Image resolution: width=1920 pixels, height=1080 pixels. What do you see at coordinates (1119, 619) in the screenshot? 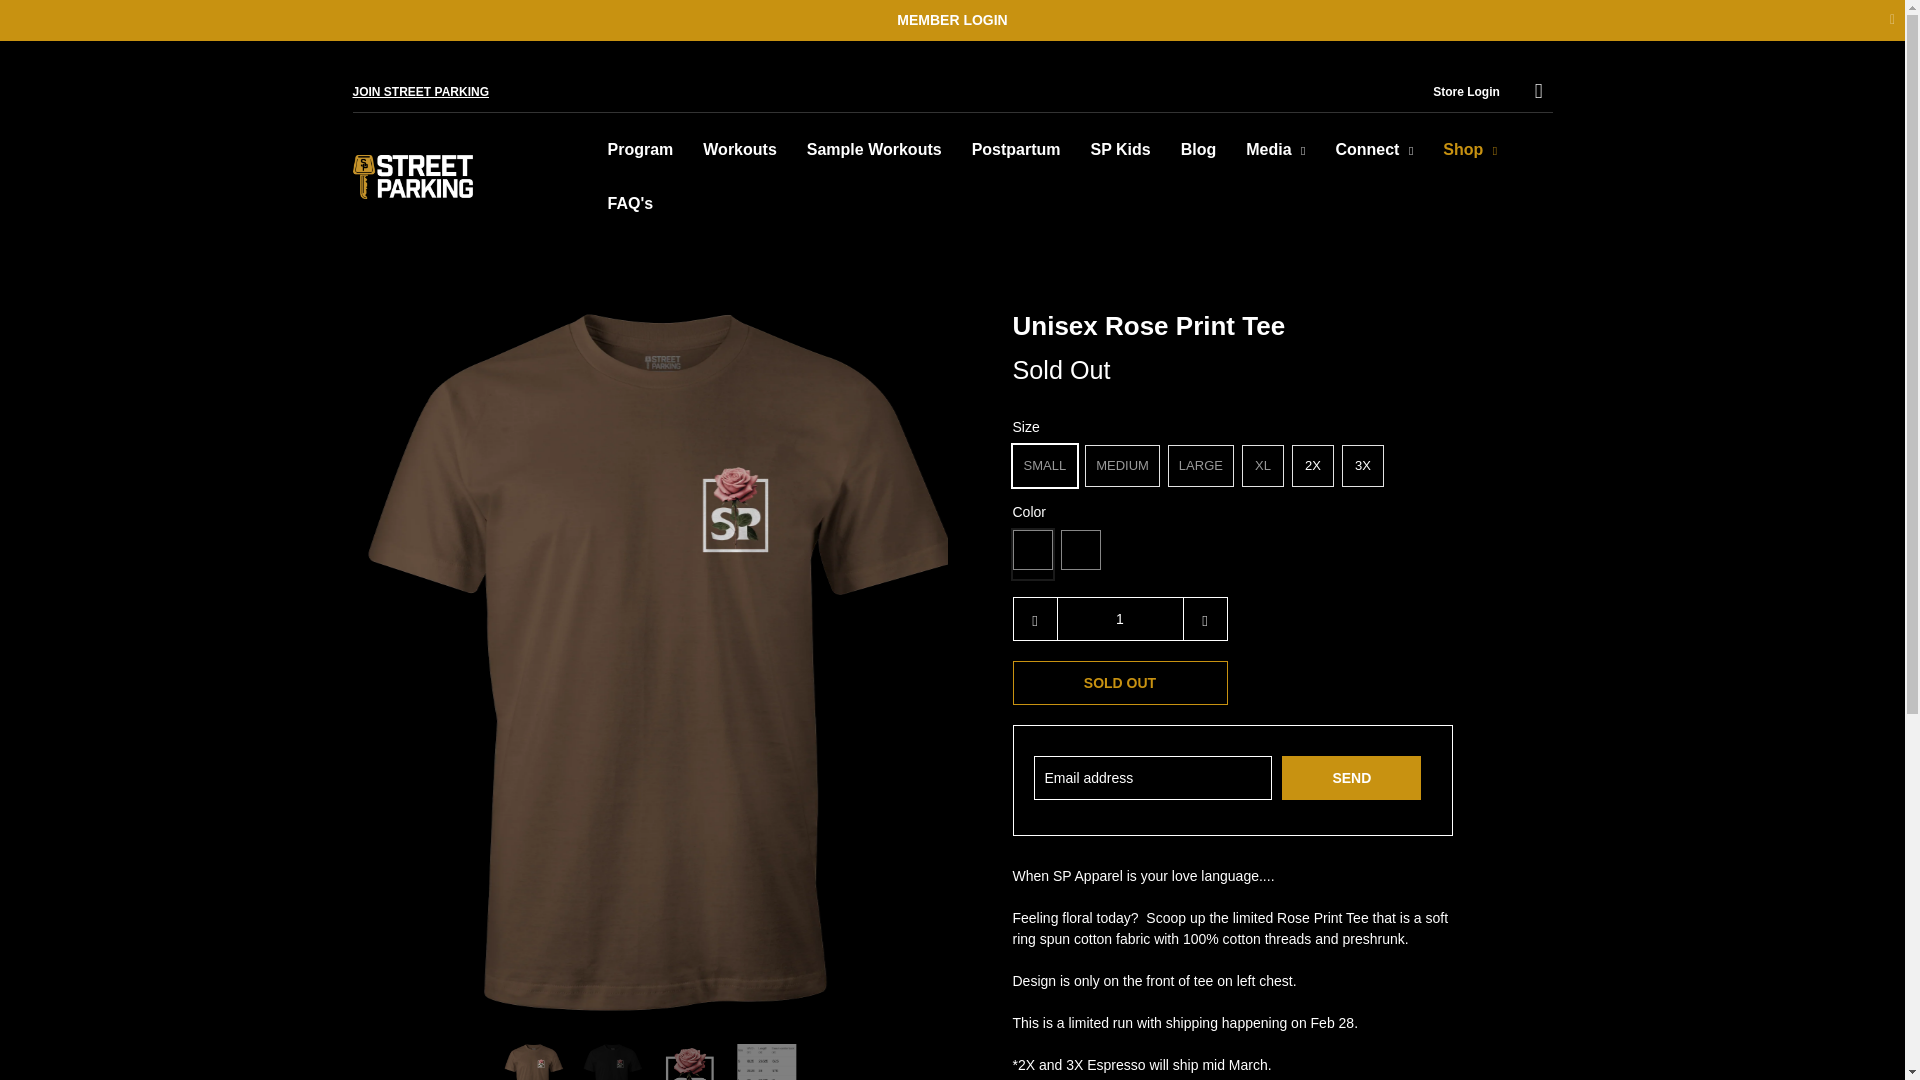
I see `1` at bounding box center [1119, 619].